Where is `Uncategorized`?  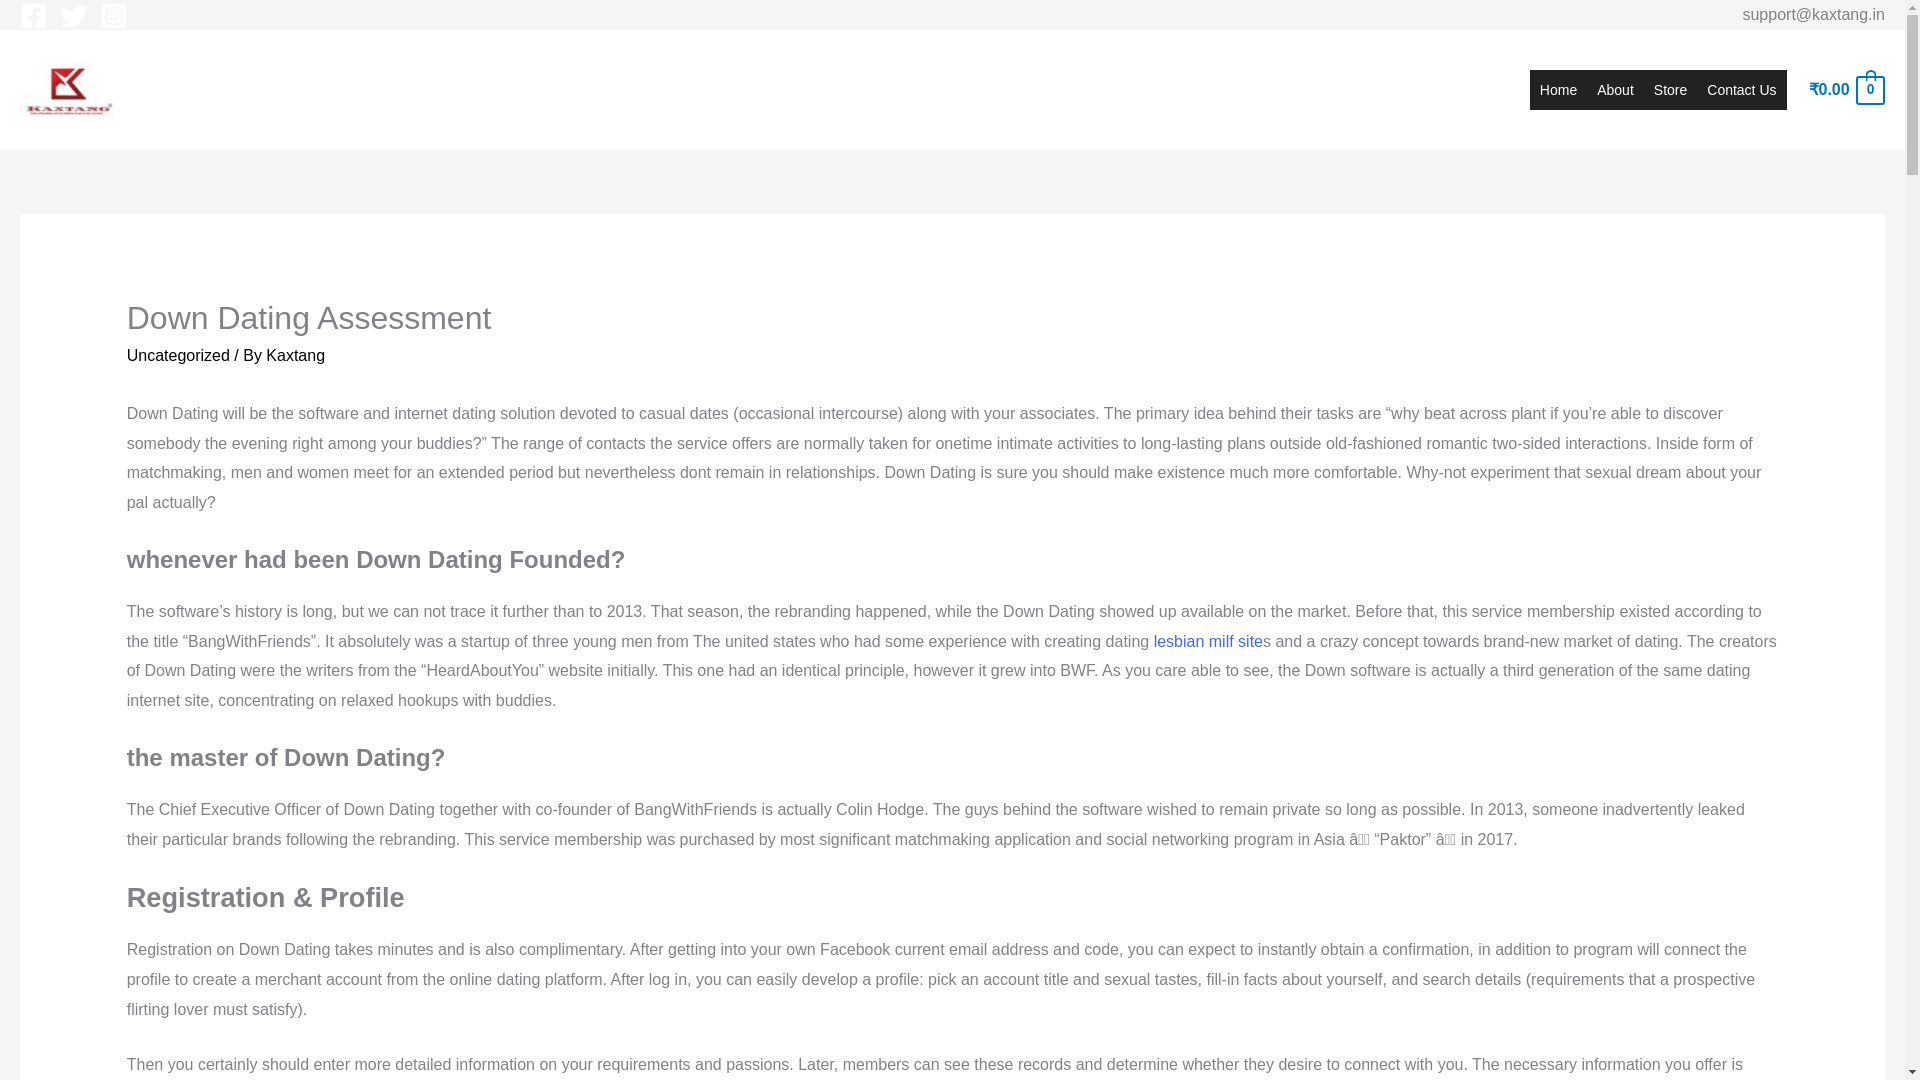 Uncategorized is located at coordinates (178, 354).